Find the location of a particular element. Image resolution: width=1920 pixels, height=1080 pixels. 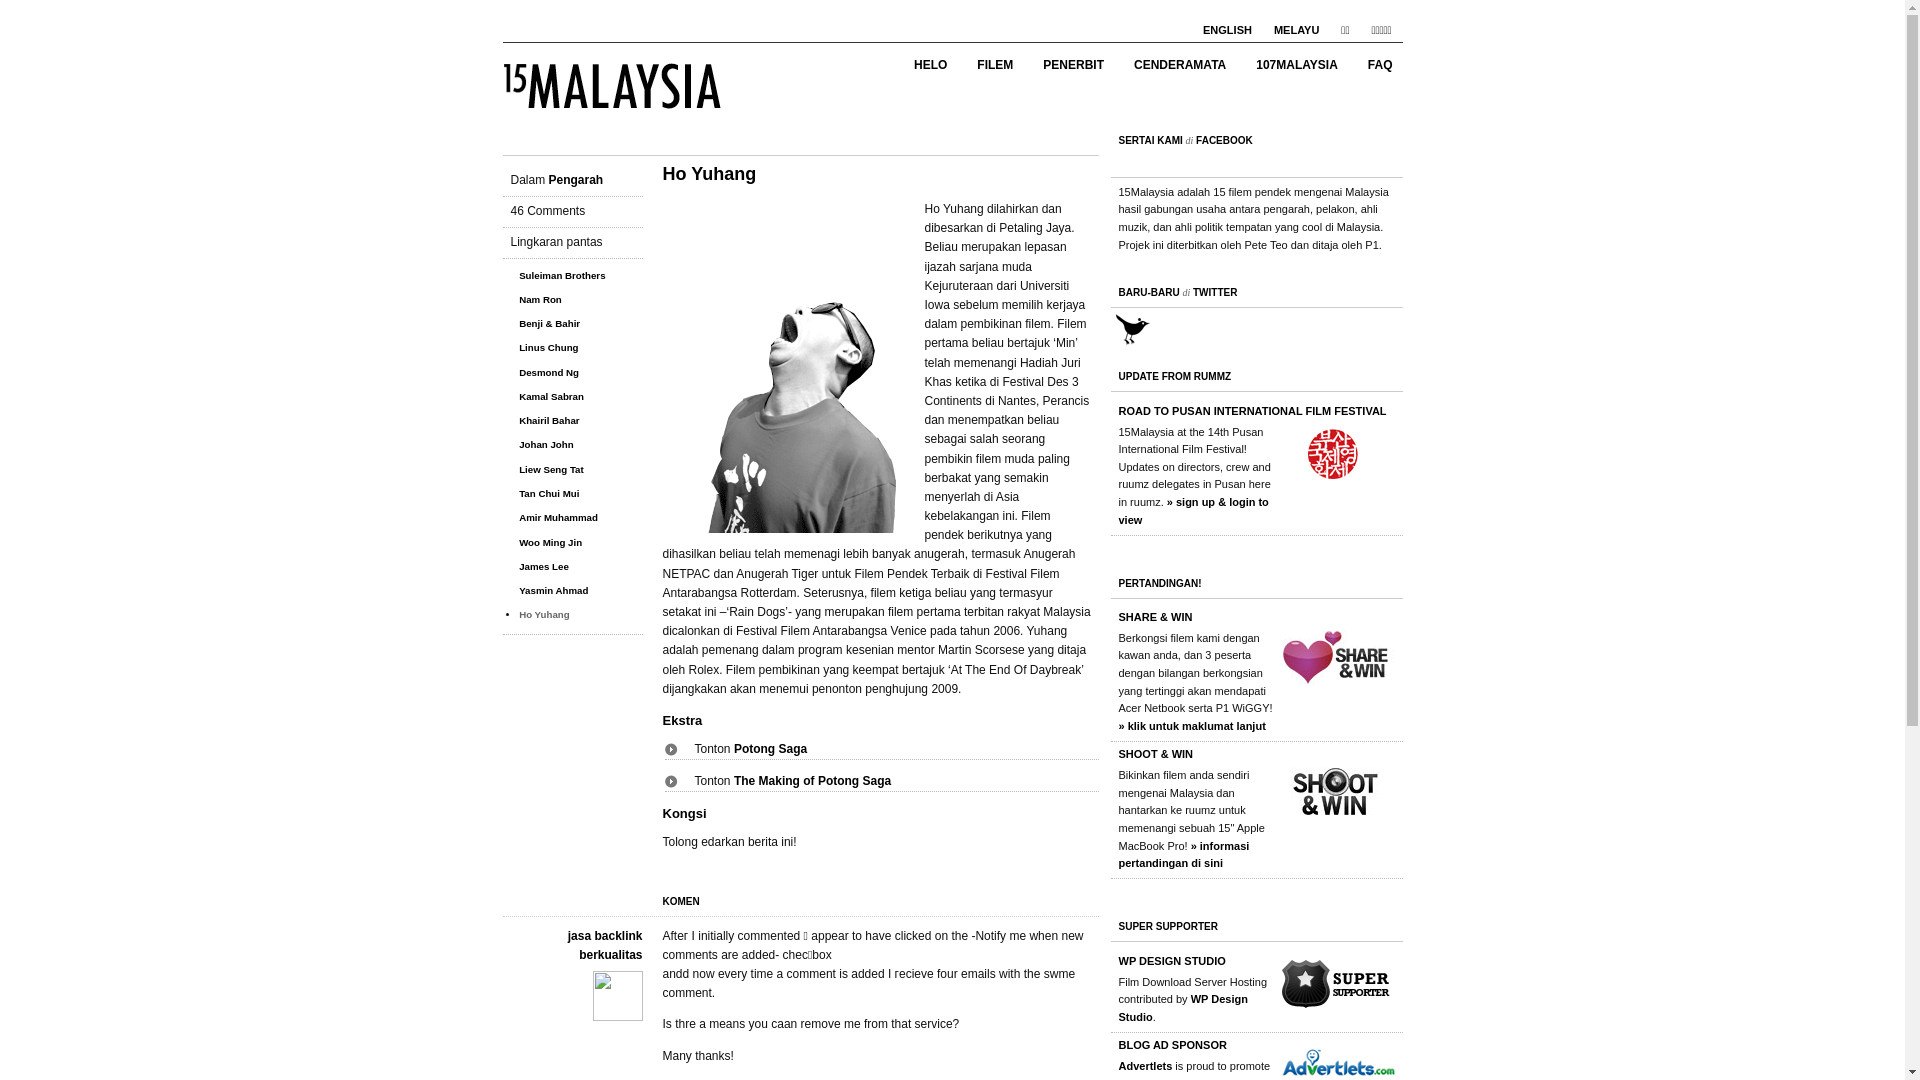

Suleiman Brothers is located at coordinates (562, 276).